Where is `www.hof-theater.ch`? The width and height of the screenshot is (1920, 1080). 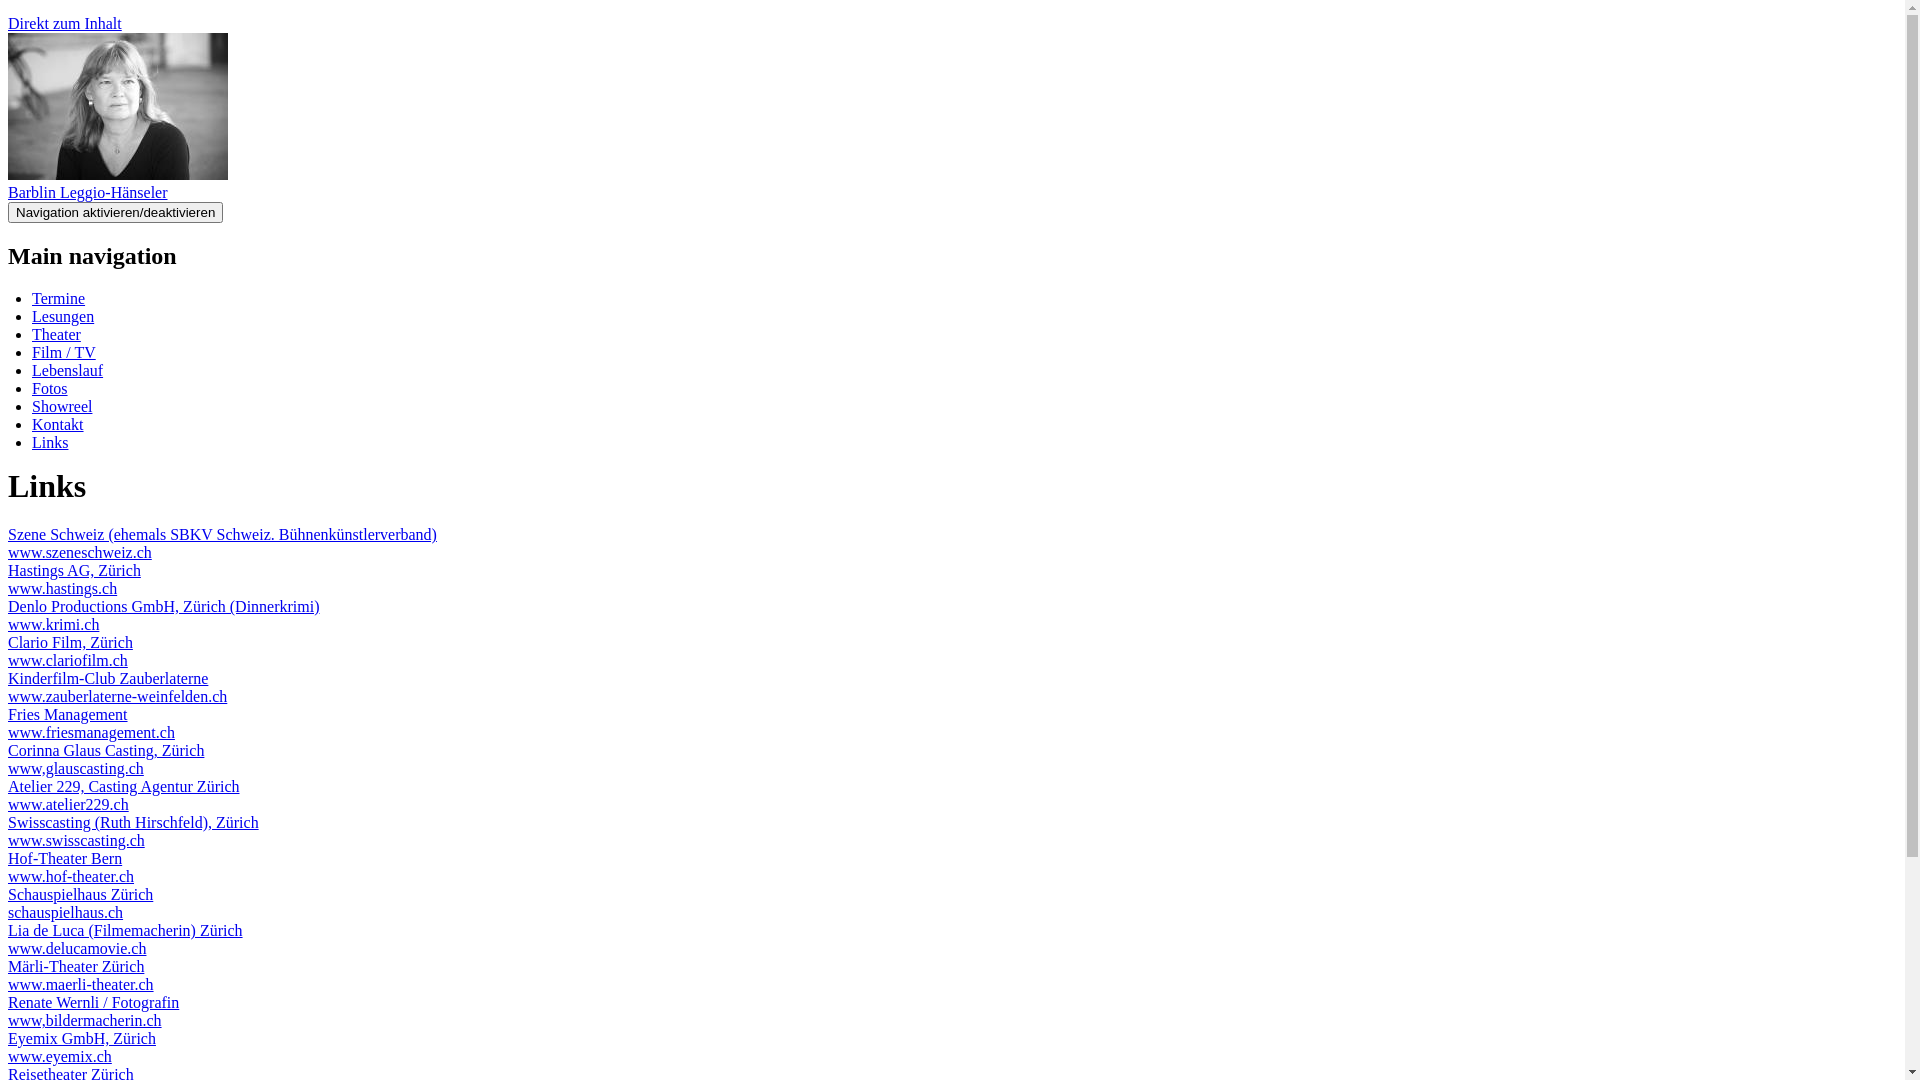 www.hof-theater.ch is located at coordinates (71, 876).